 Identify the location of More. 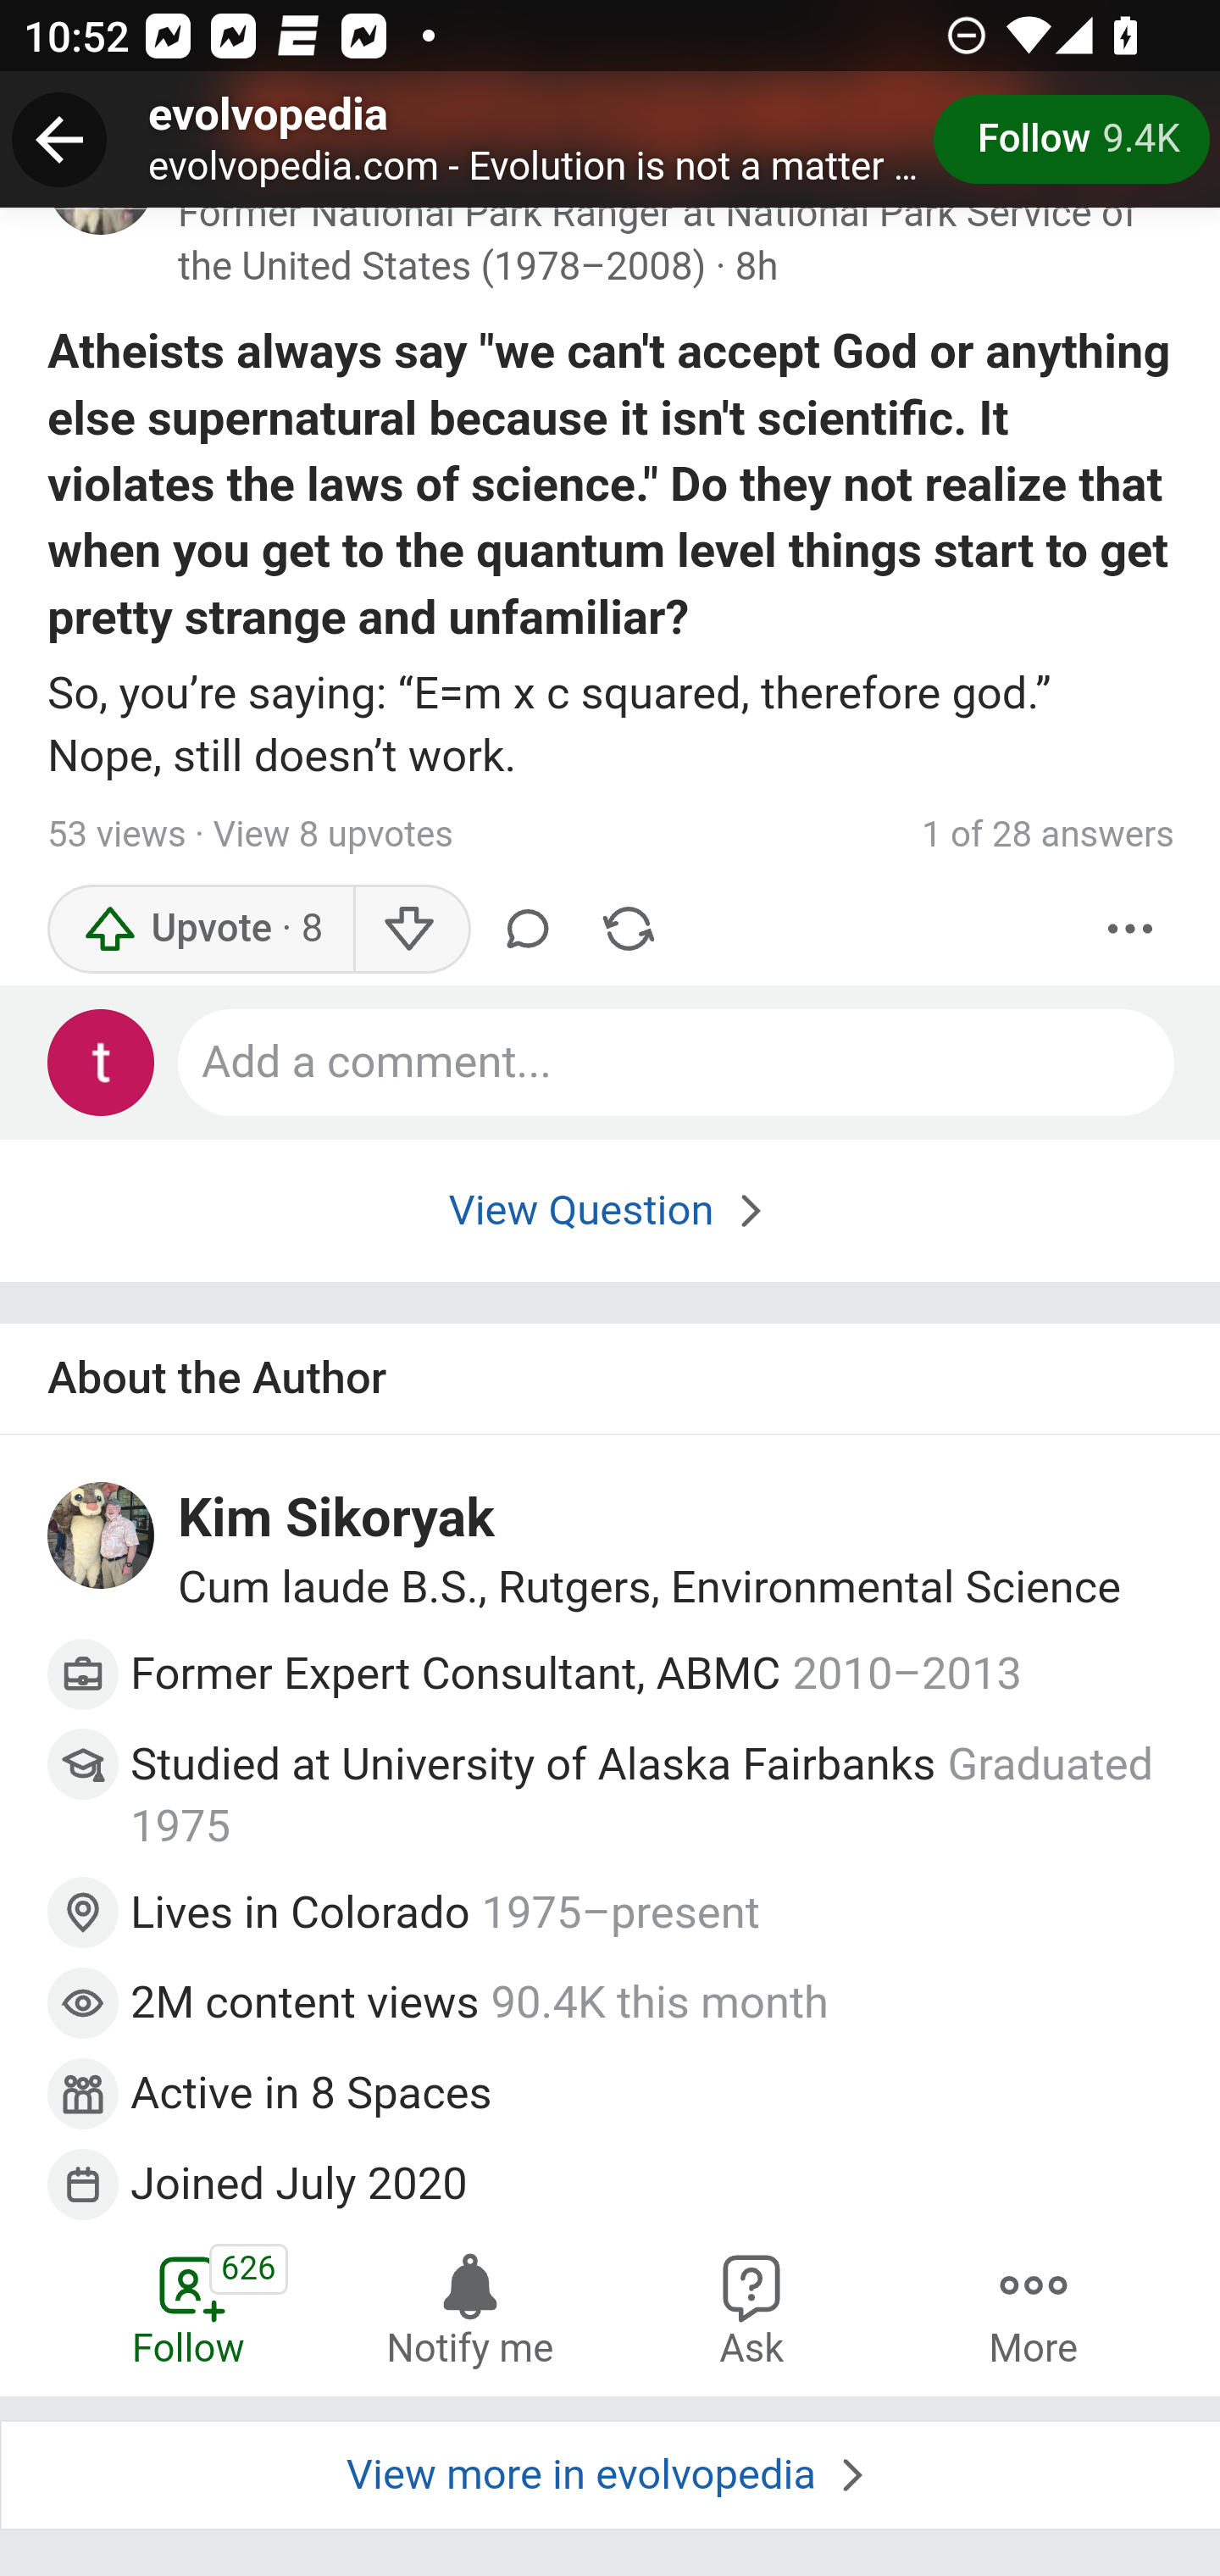
(1131, 930).